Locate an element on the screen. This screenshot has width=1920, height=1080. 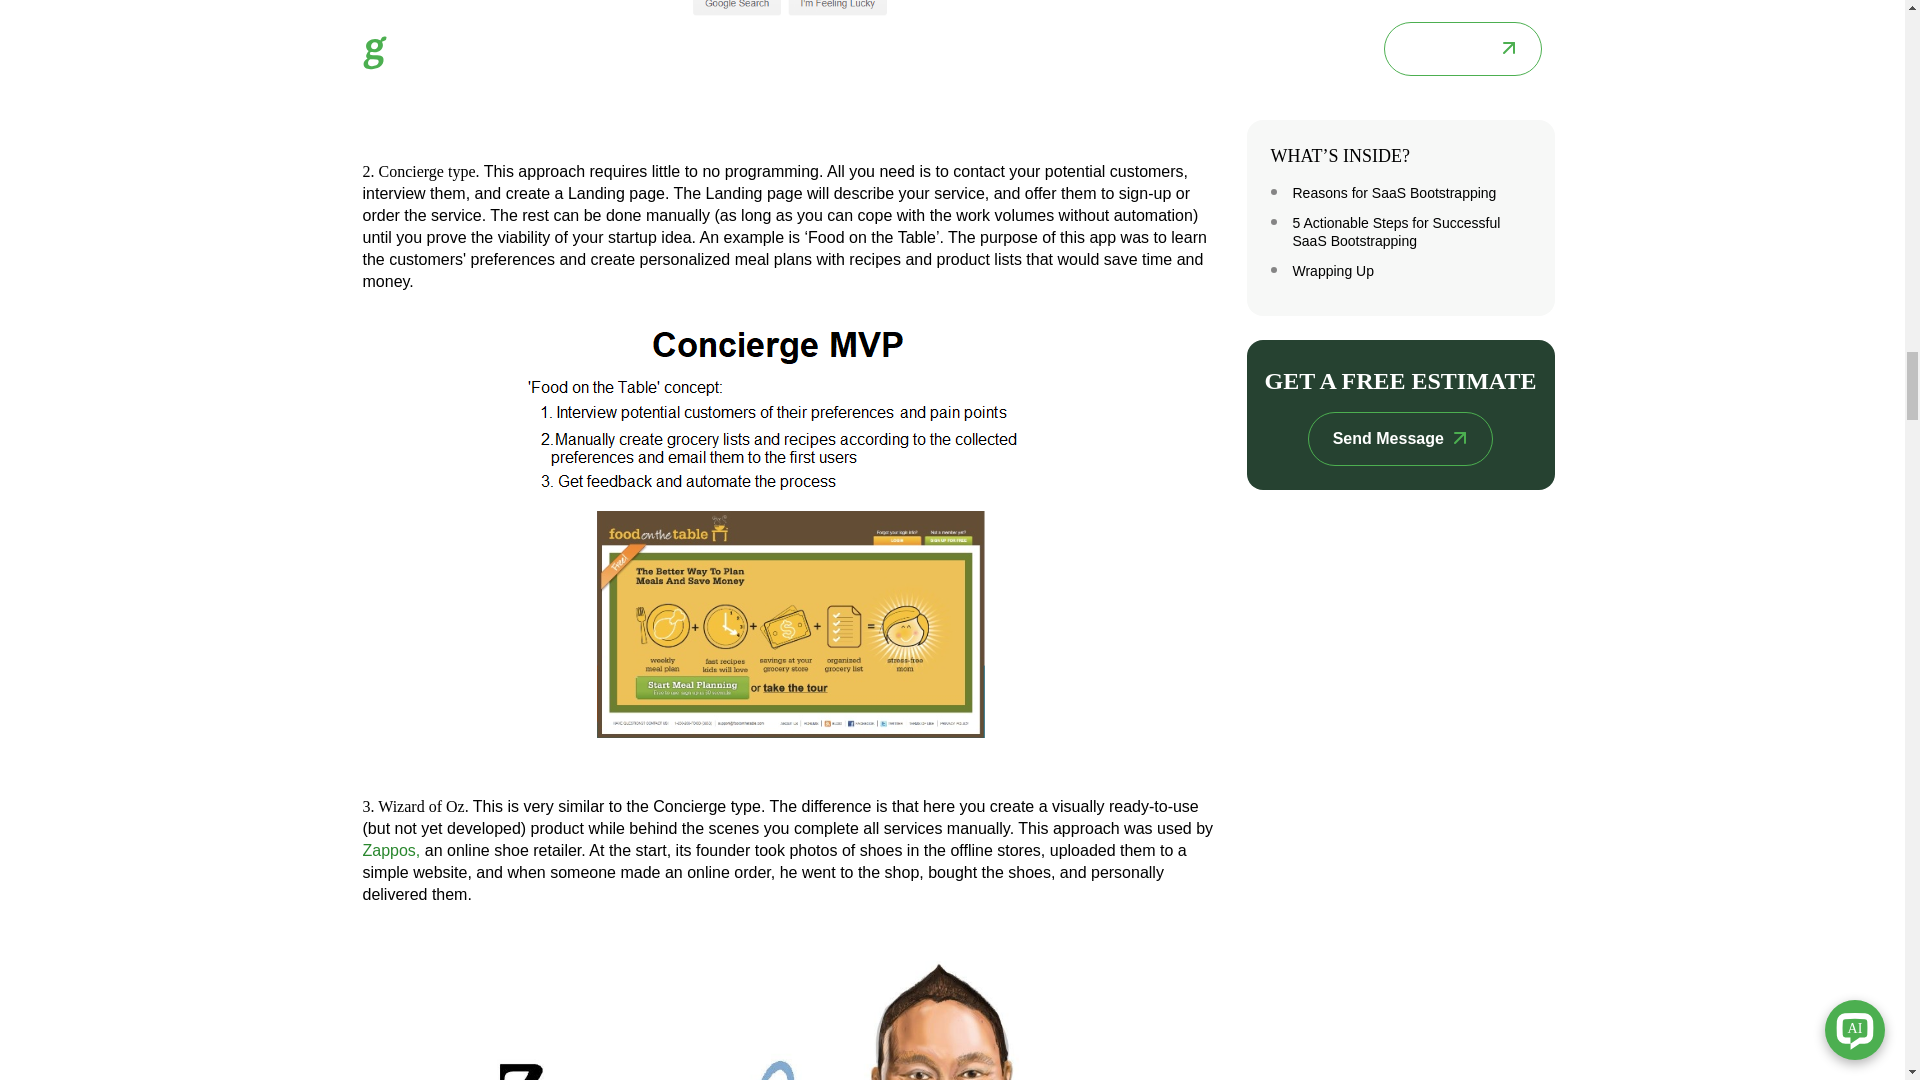
Google is located at coordinates (788, 70).